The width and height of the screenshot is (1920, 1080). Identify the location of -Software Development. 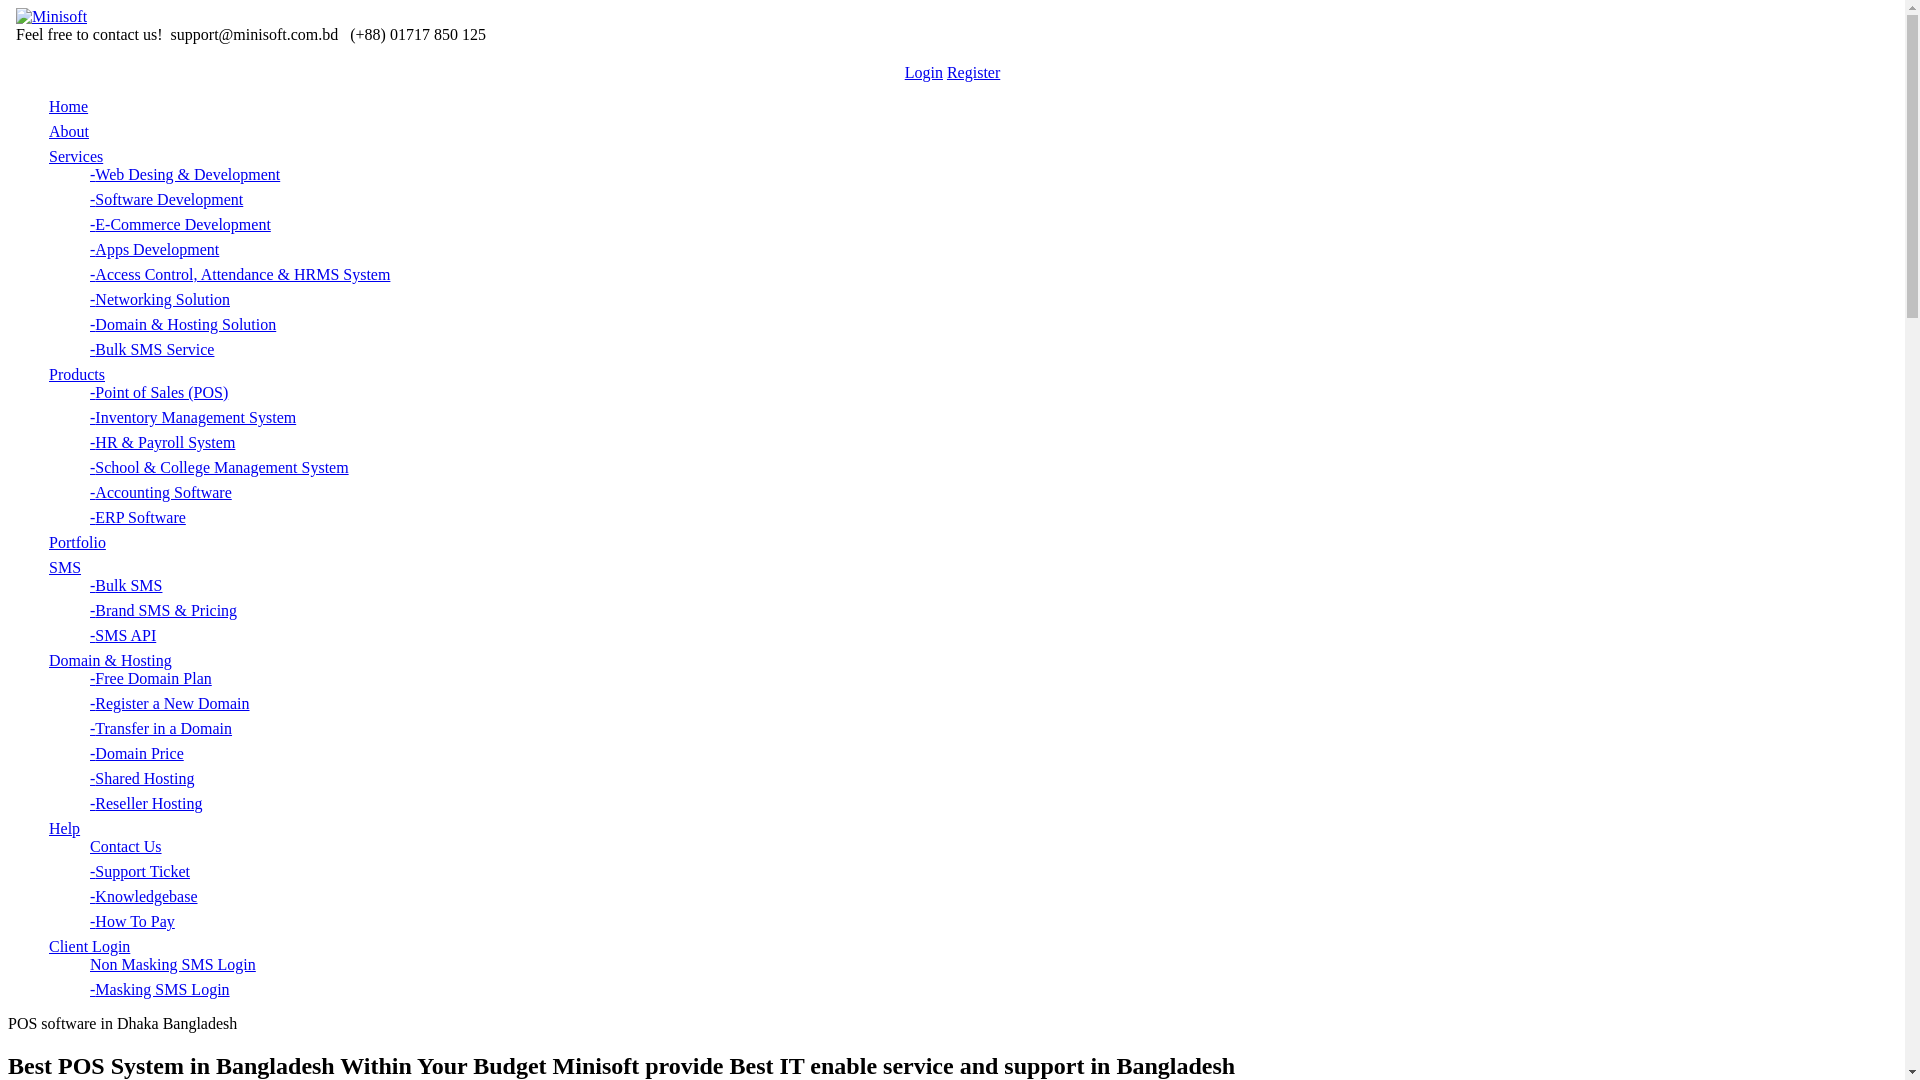
(166, 200).